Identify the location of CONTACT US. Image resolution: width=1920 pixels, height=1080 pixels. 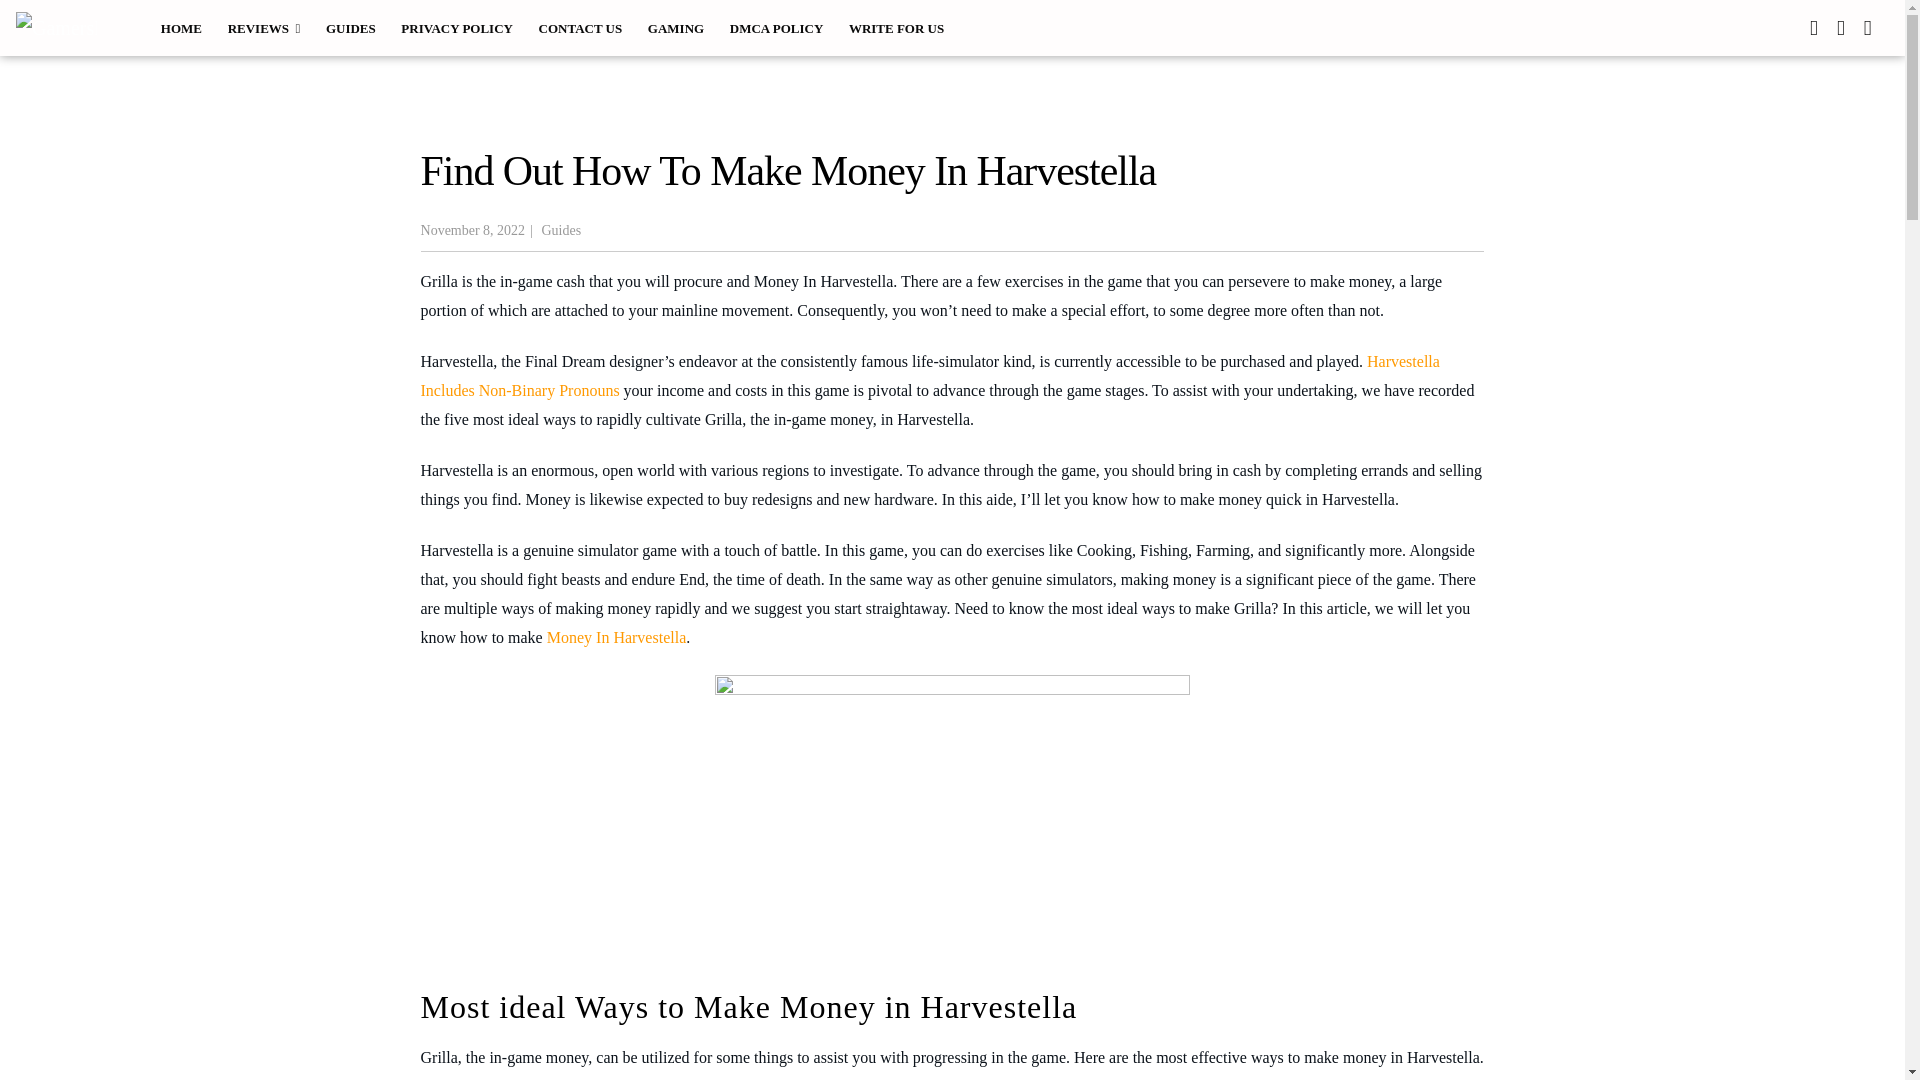
(580, 27).